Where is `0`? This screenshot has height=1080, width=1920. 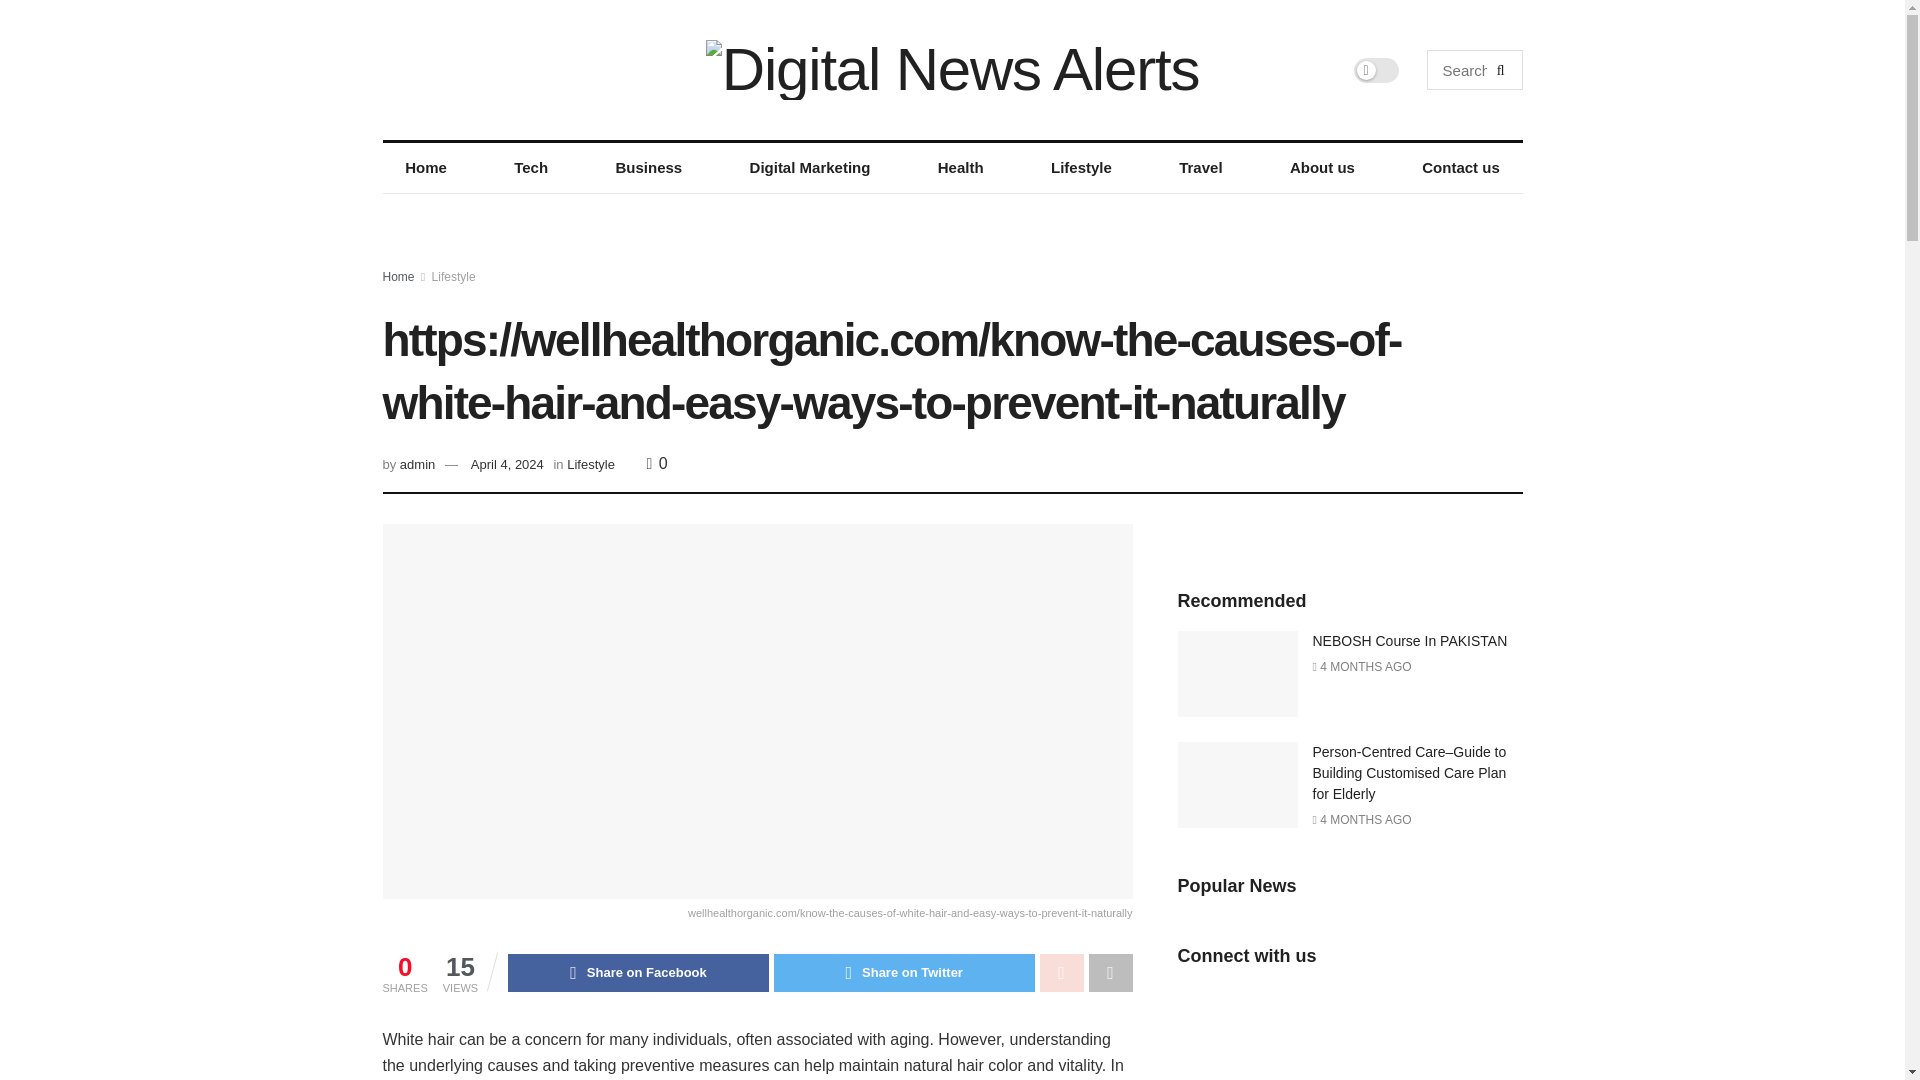
0 is located at coordinates (658, 462).